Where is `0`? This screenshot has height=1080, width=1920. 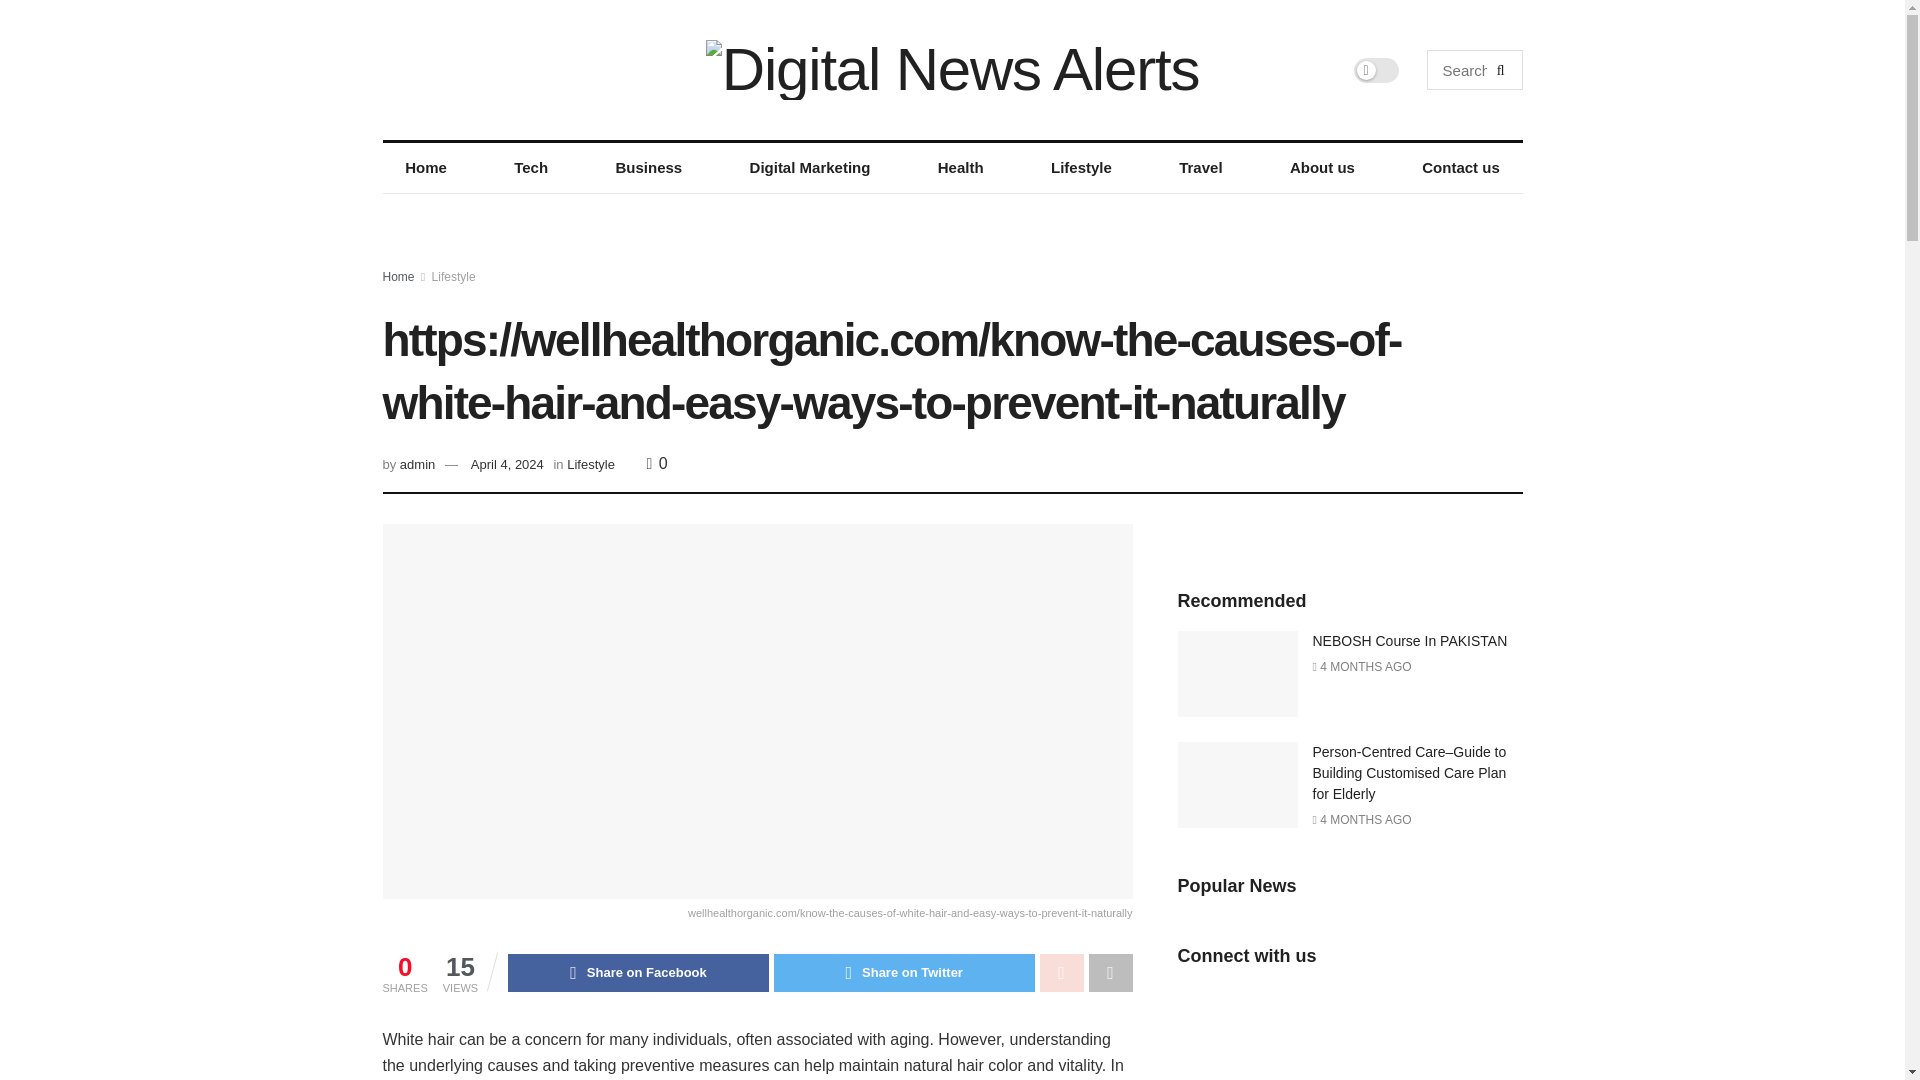
0 is located at coordinates (658, 462).